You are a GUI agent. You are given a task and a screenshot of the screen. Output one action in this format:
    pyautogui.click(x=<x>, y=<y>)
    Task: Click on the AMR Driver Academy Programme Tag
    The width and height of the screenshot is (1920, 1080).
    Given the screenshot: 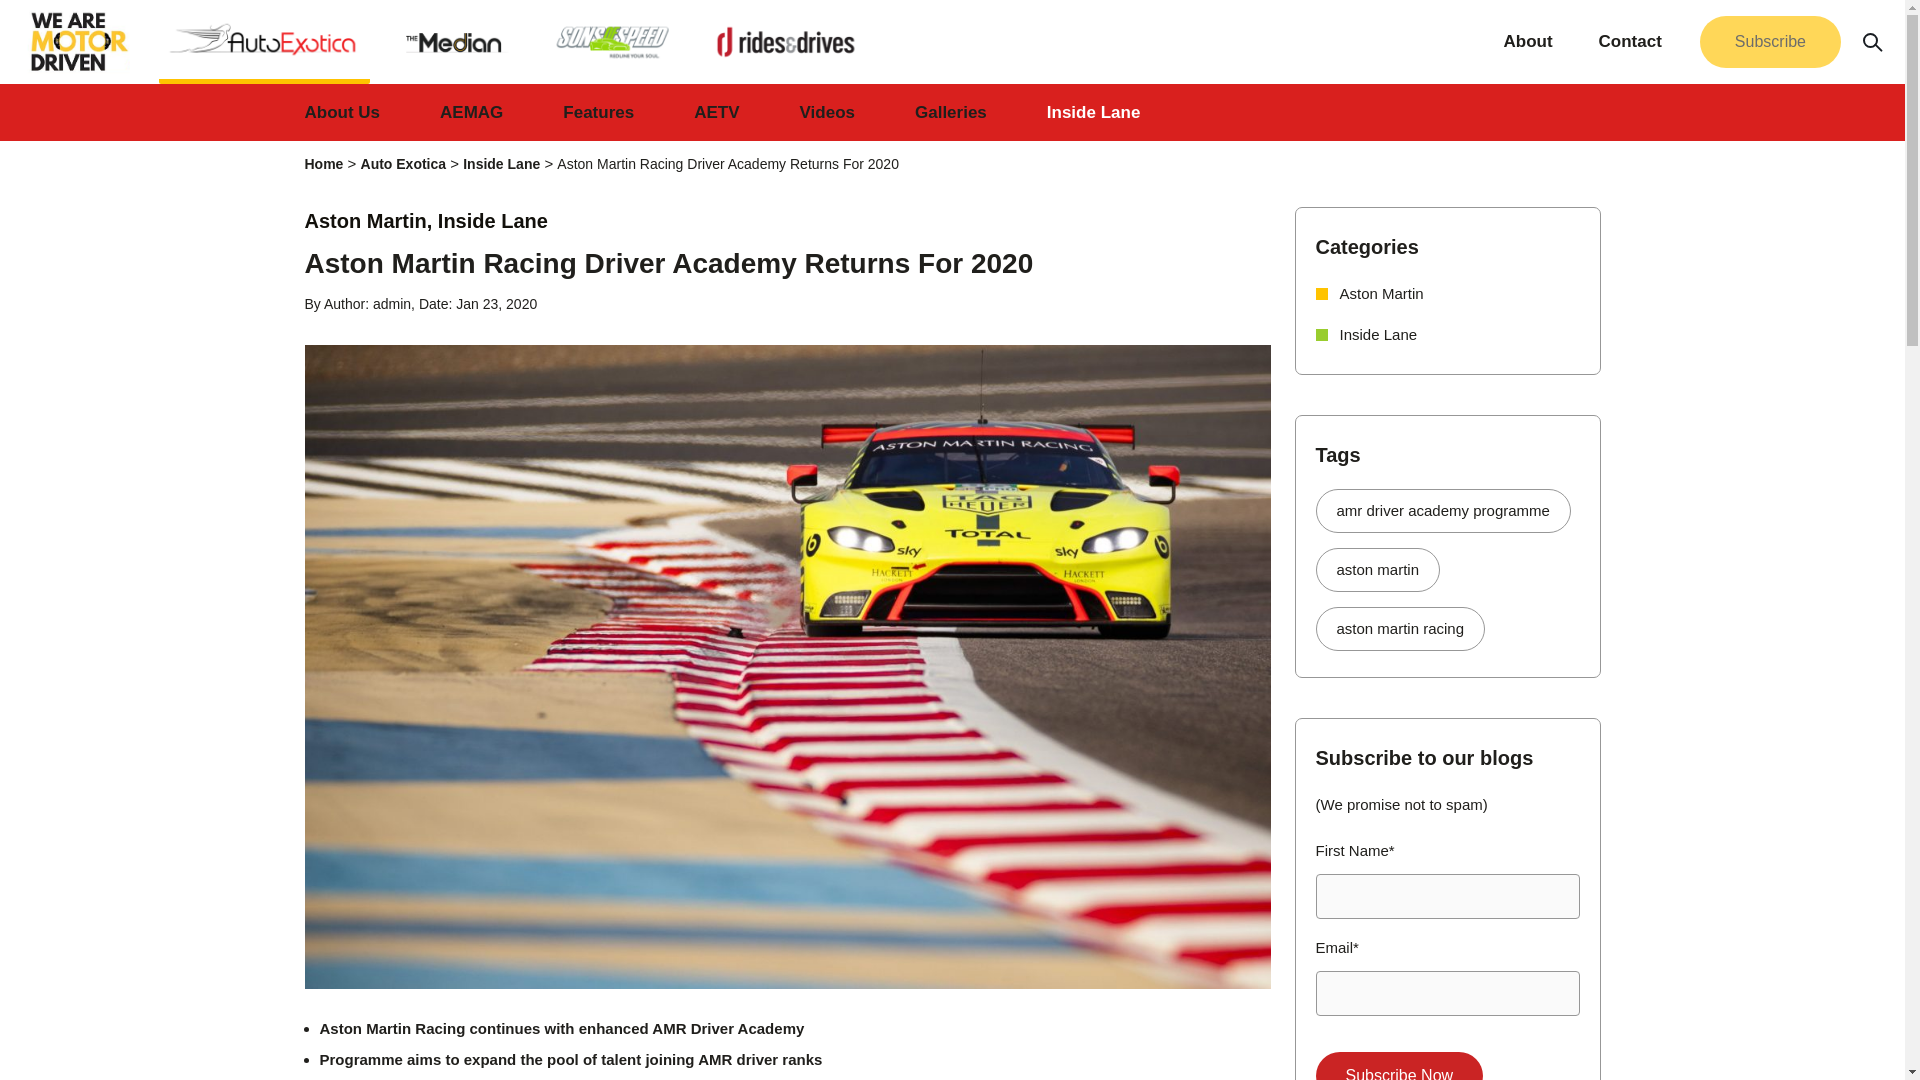 What is the action you would take?
    pyautogui.click(x=1442, y=511)
    